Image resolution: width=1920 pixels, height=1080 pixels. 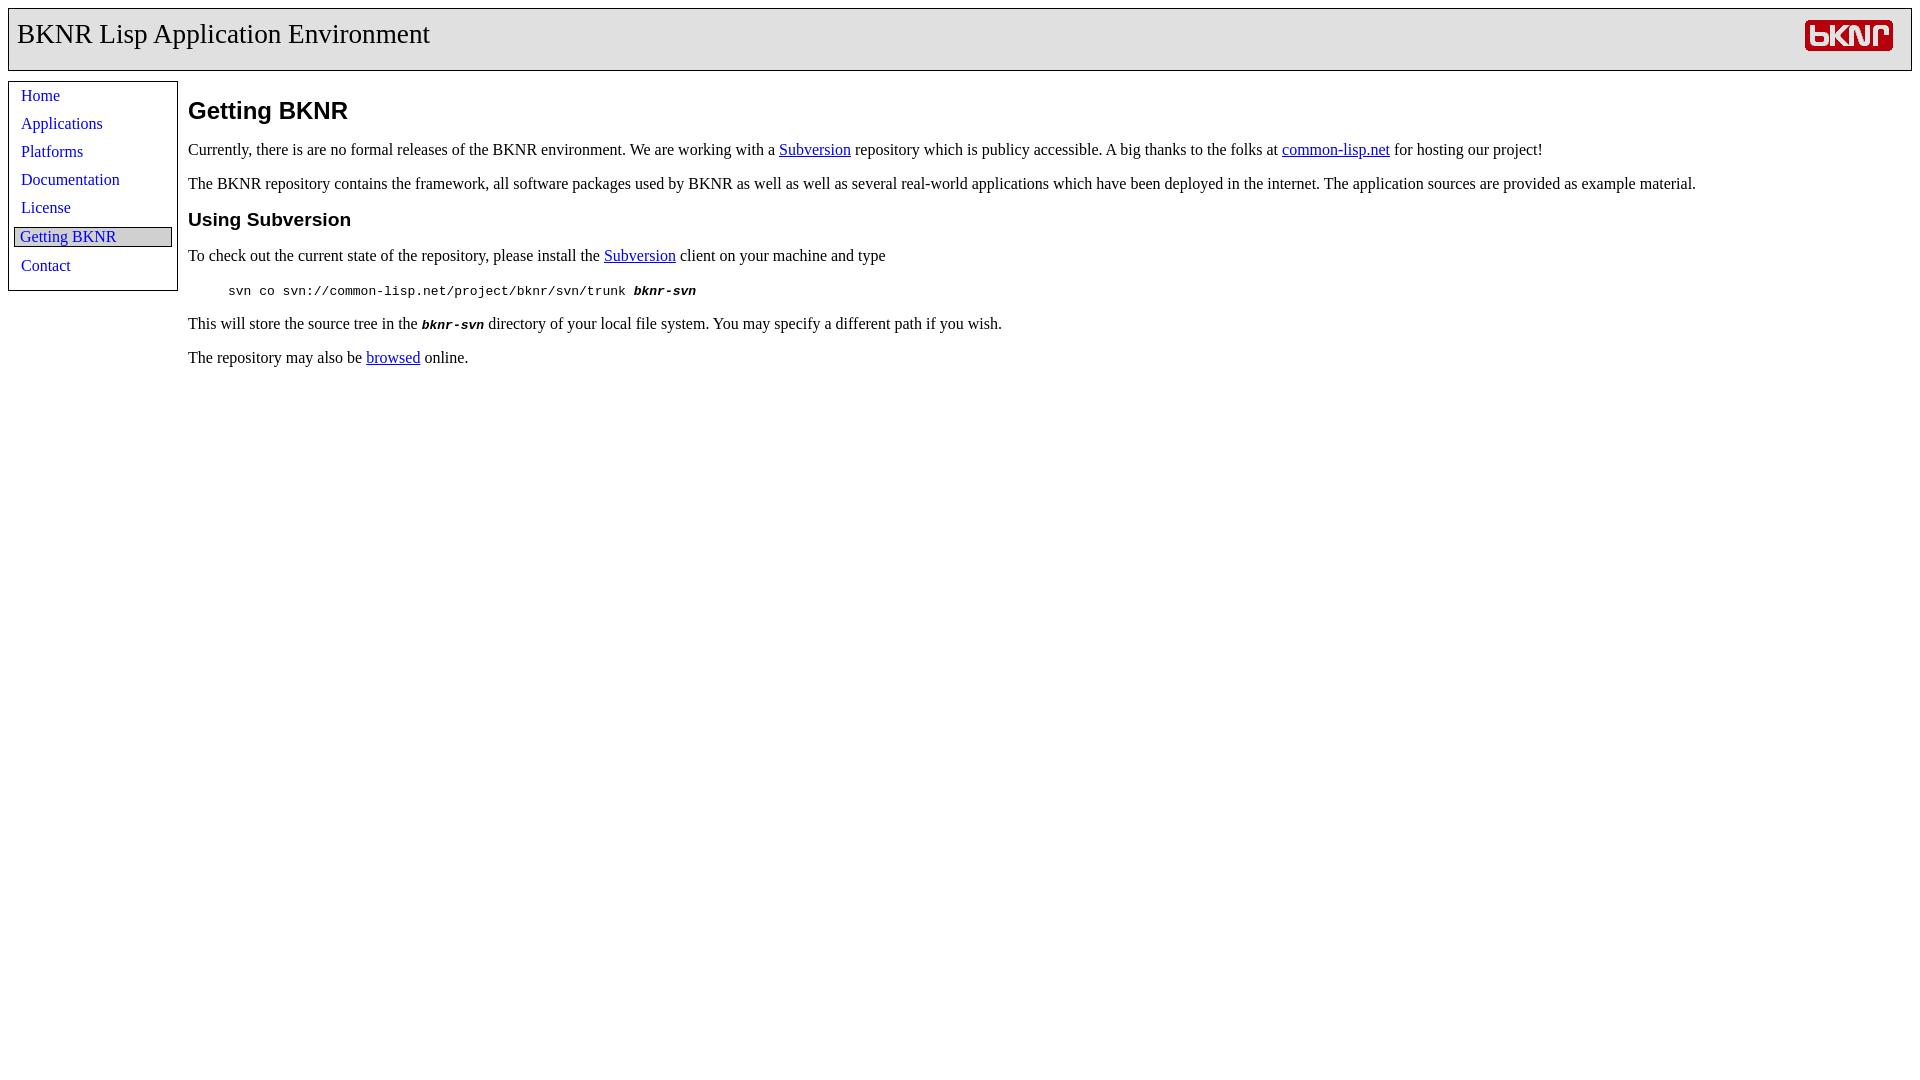 What do you see at coordinates (46, 207) in the screenshot?
I see `License` at bounding box center [46, 207].